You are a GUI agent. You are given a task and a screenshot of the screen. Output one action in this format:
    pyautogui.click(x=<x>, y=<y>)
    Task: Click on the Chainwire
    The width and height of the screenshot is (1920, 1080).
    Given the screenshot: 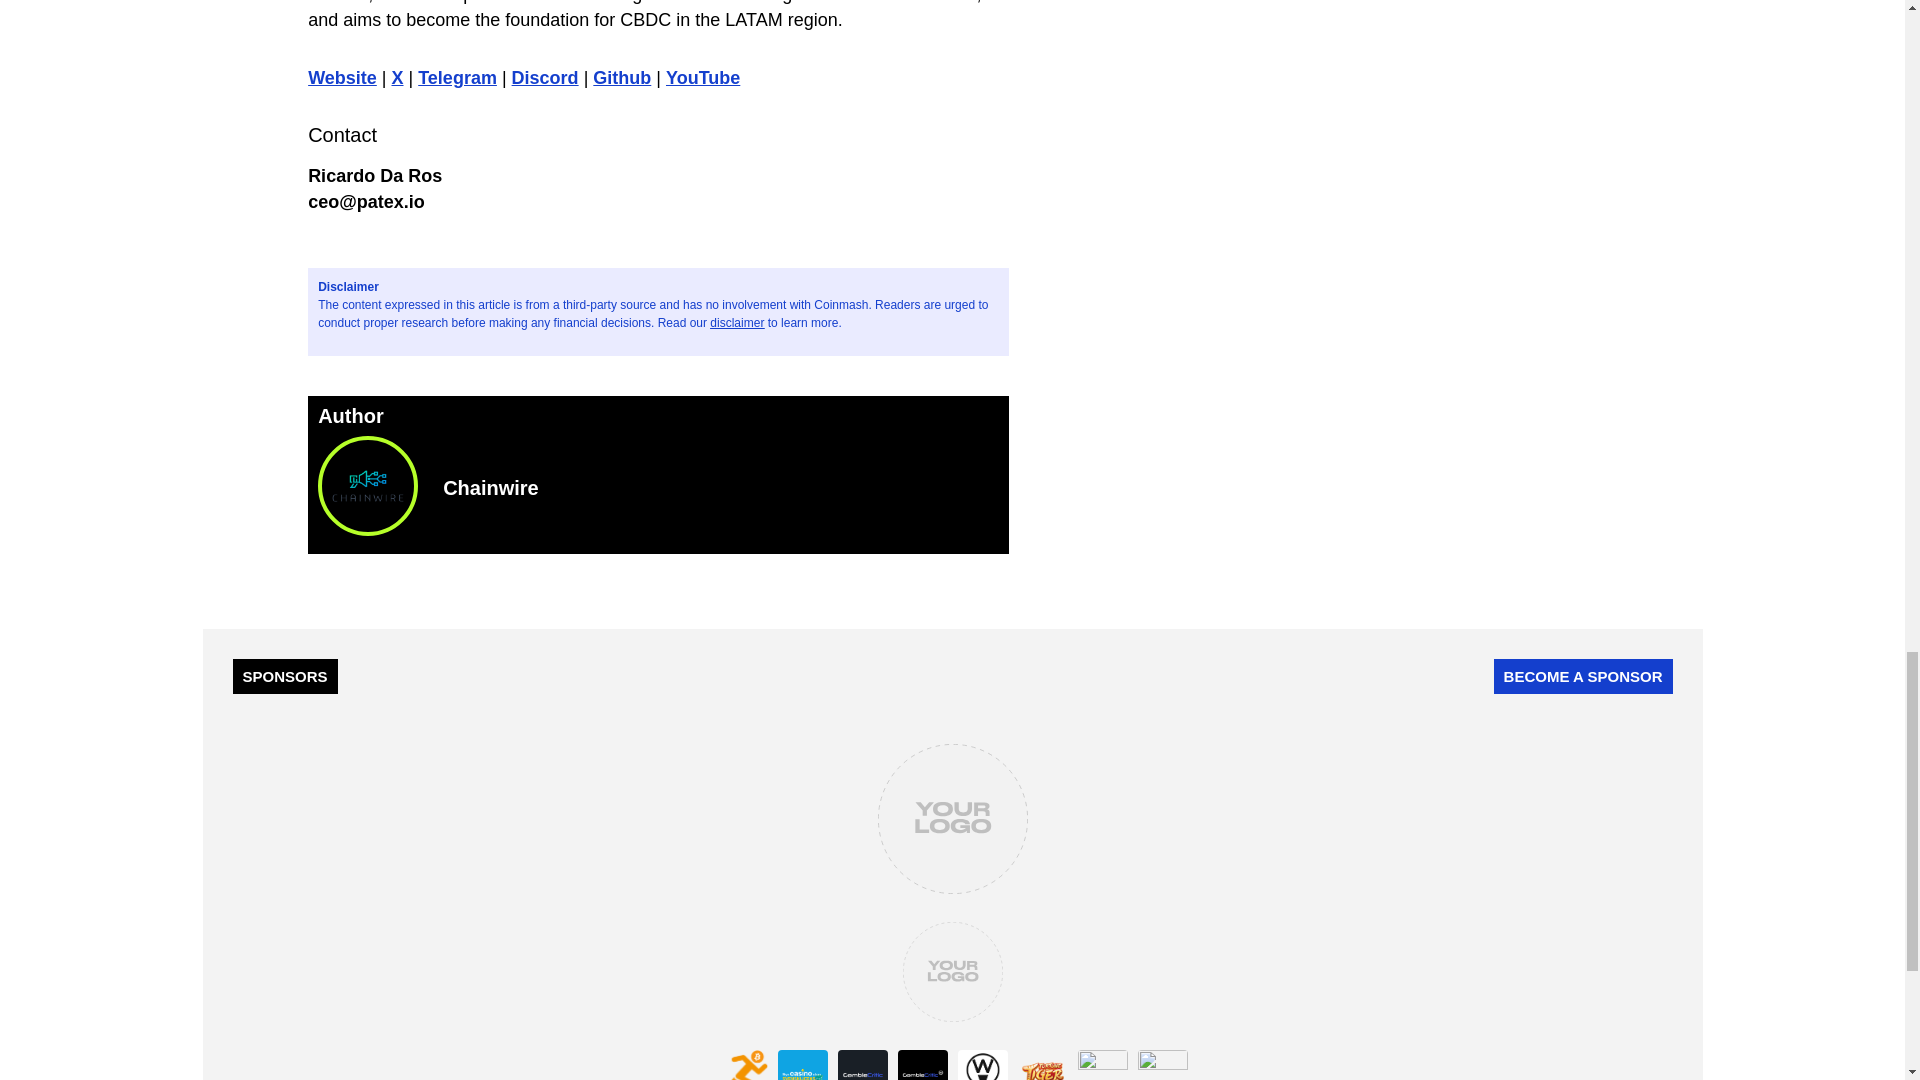 What is the action you would take?
    pyautogui.click(x=720, y=488)
    